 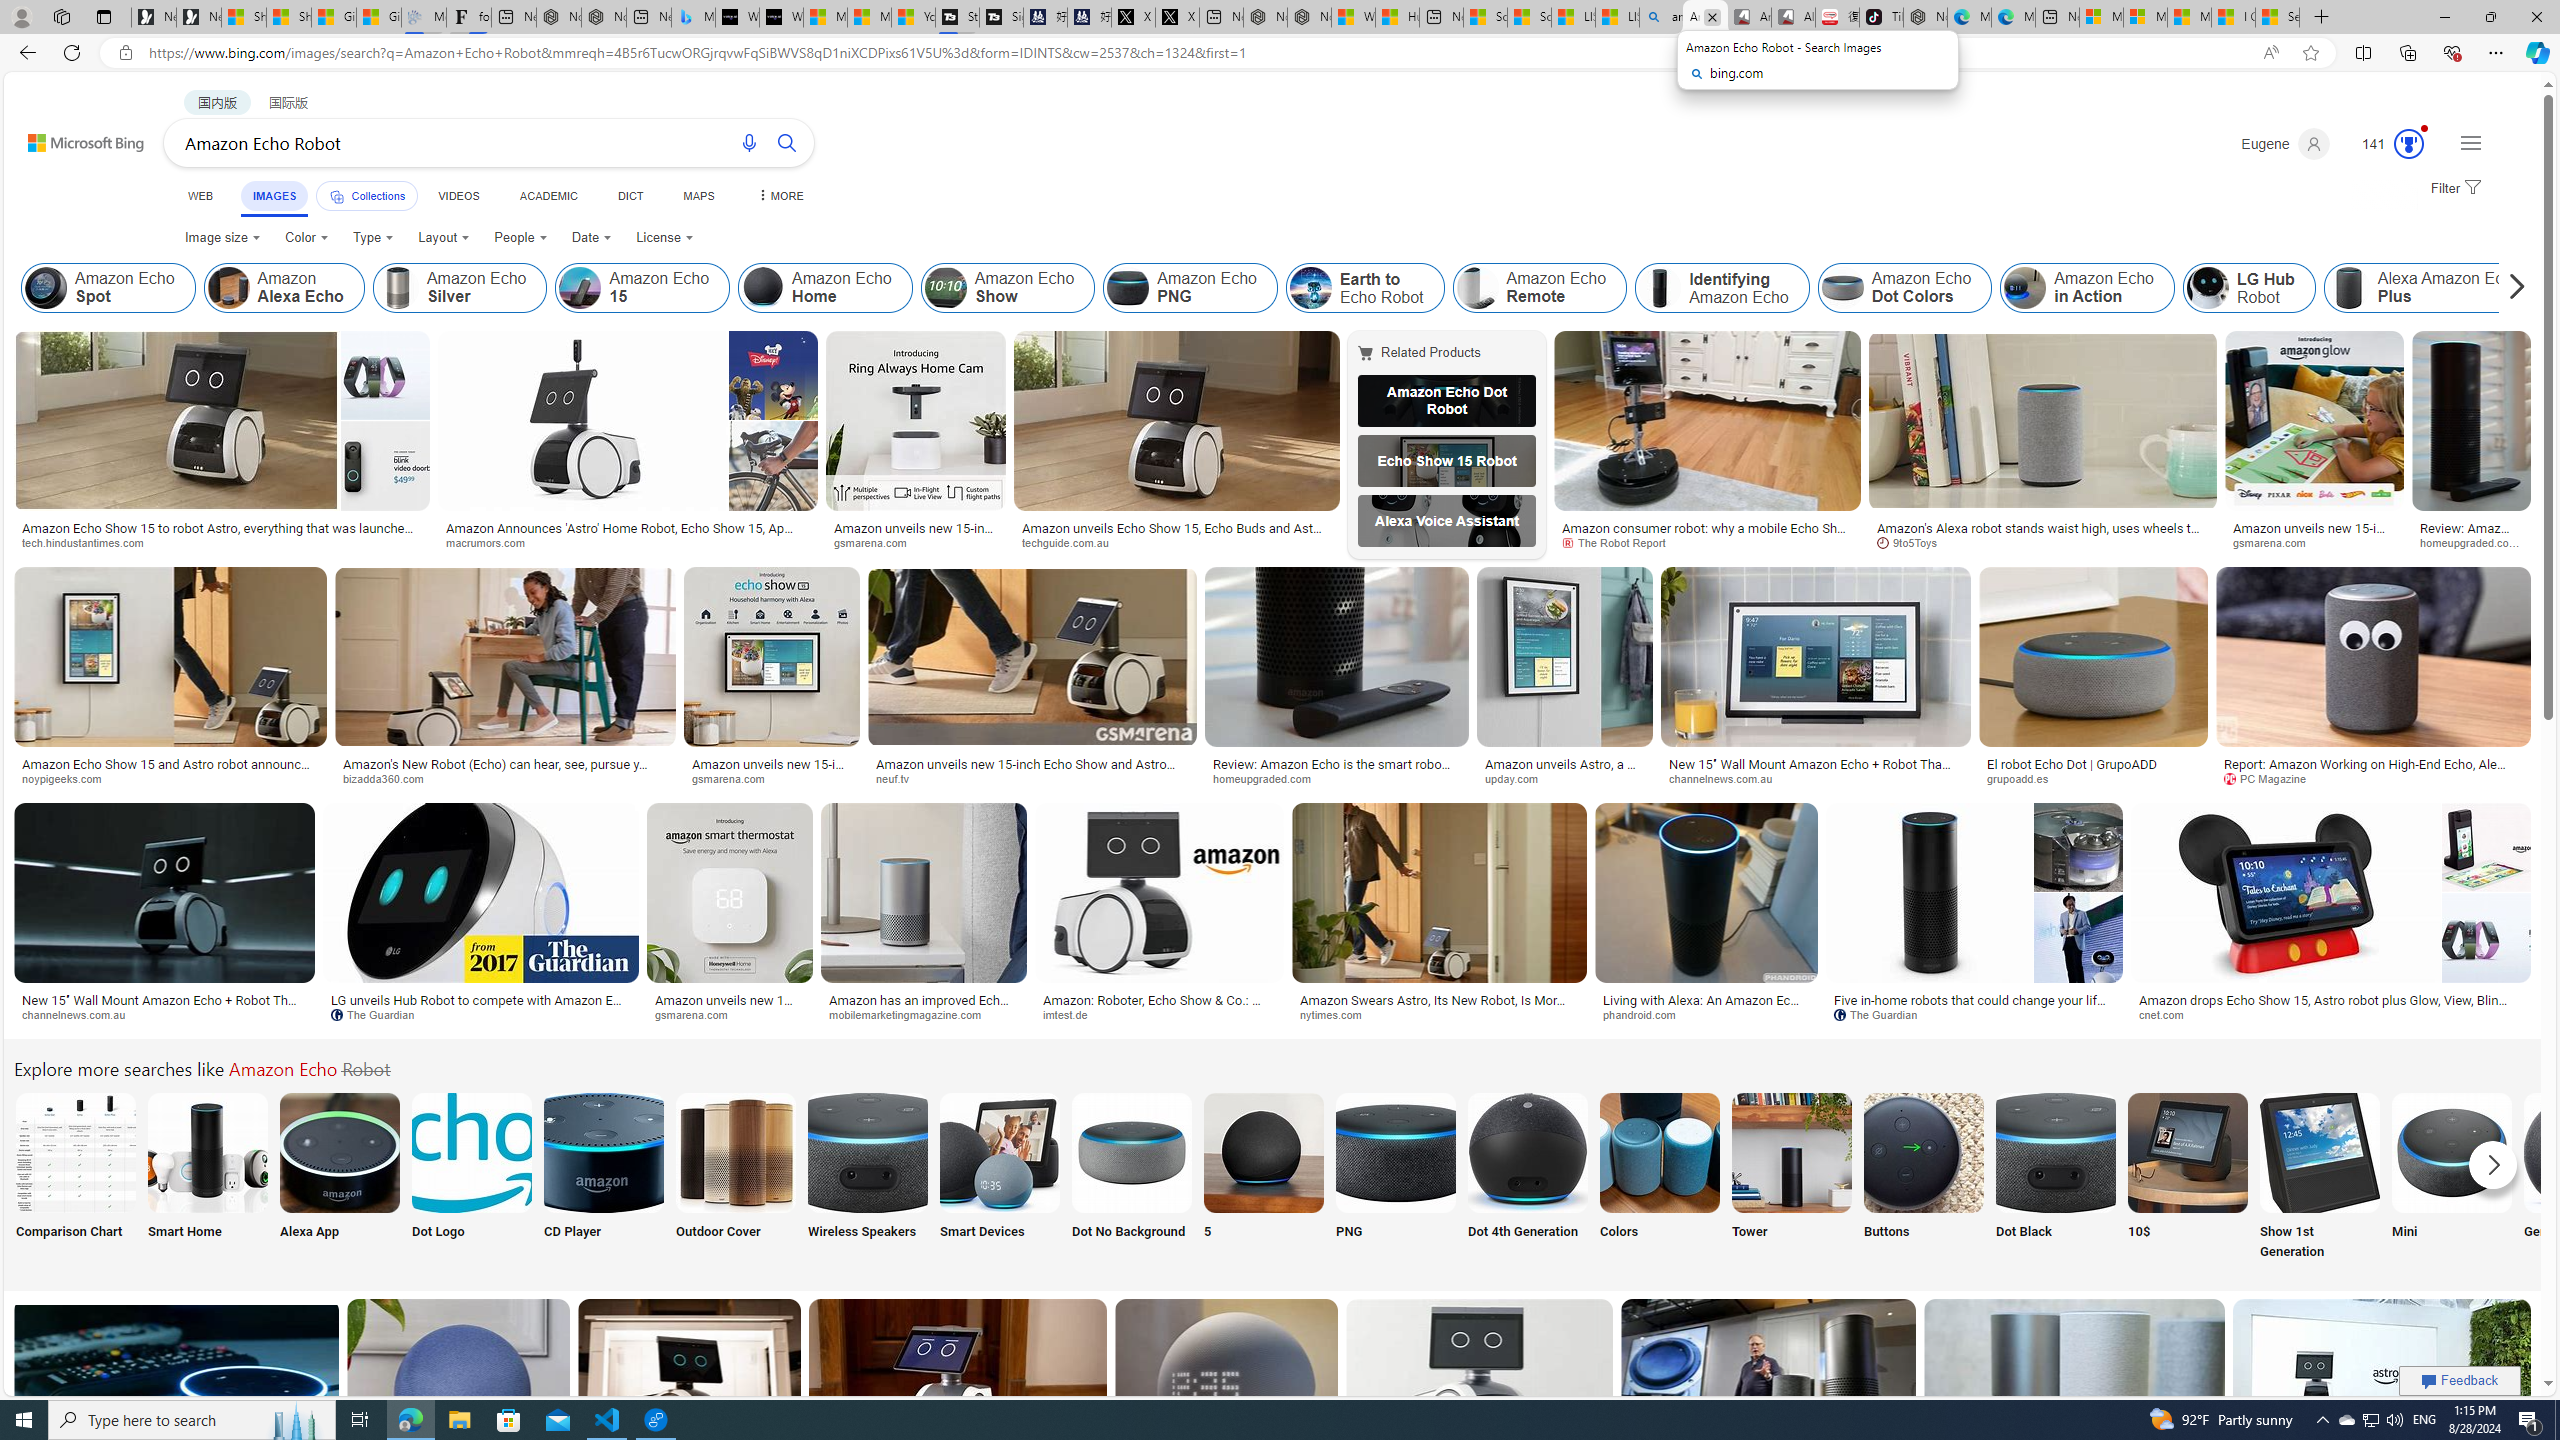 What do you see at coordinates (390, 778) in the screenshot?
I see `bizadda360.com` at bounding box center [390, 778].